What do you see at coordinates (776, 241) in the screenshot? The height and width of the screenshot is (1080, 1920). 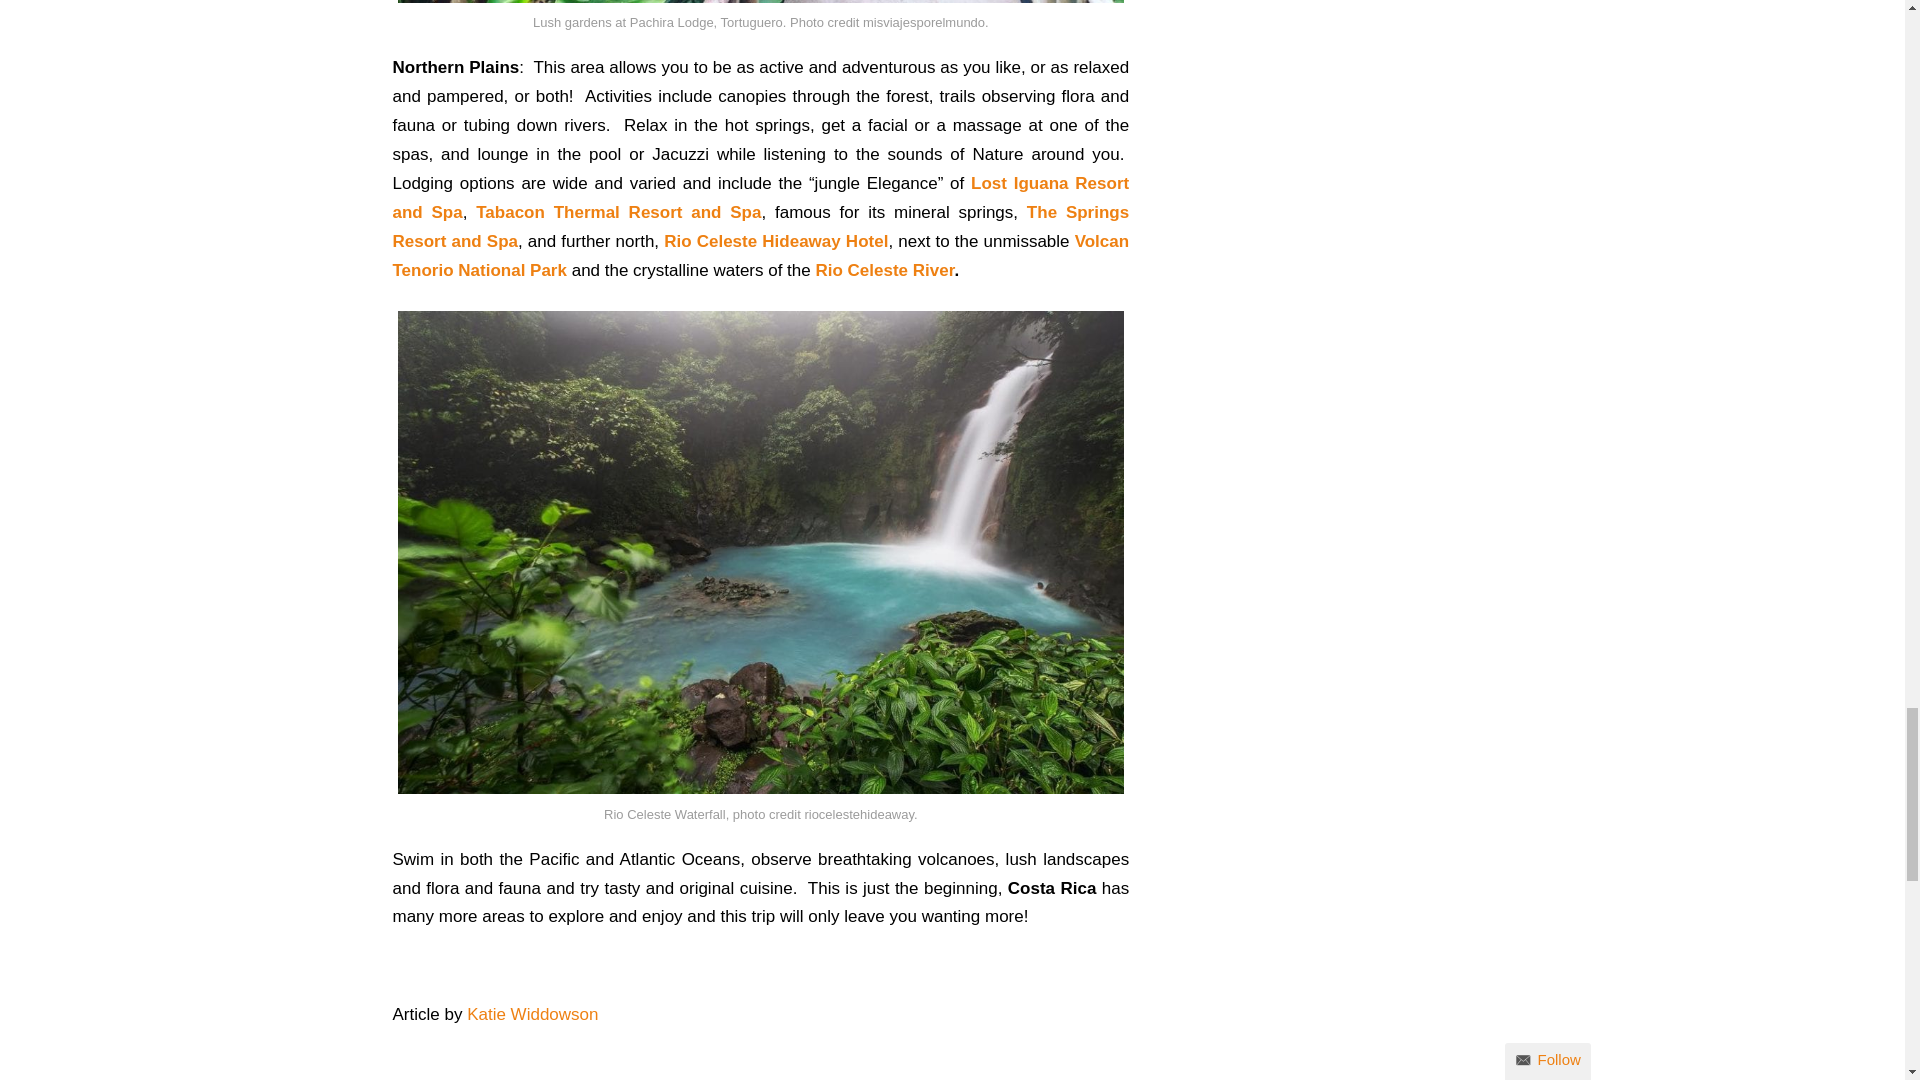 I see `Rio Celeste Hideaway Hotel` at bounding box center [776, 241].